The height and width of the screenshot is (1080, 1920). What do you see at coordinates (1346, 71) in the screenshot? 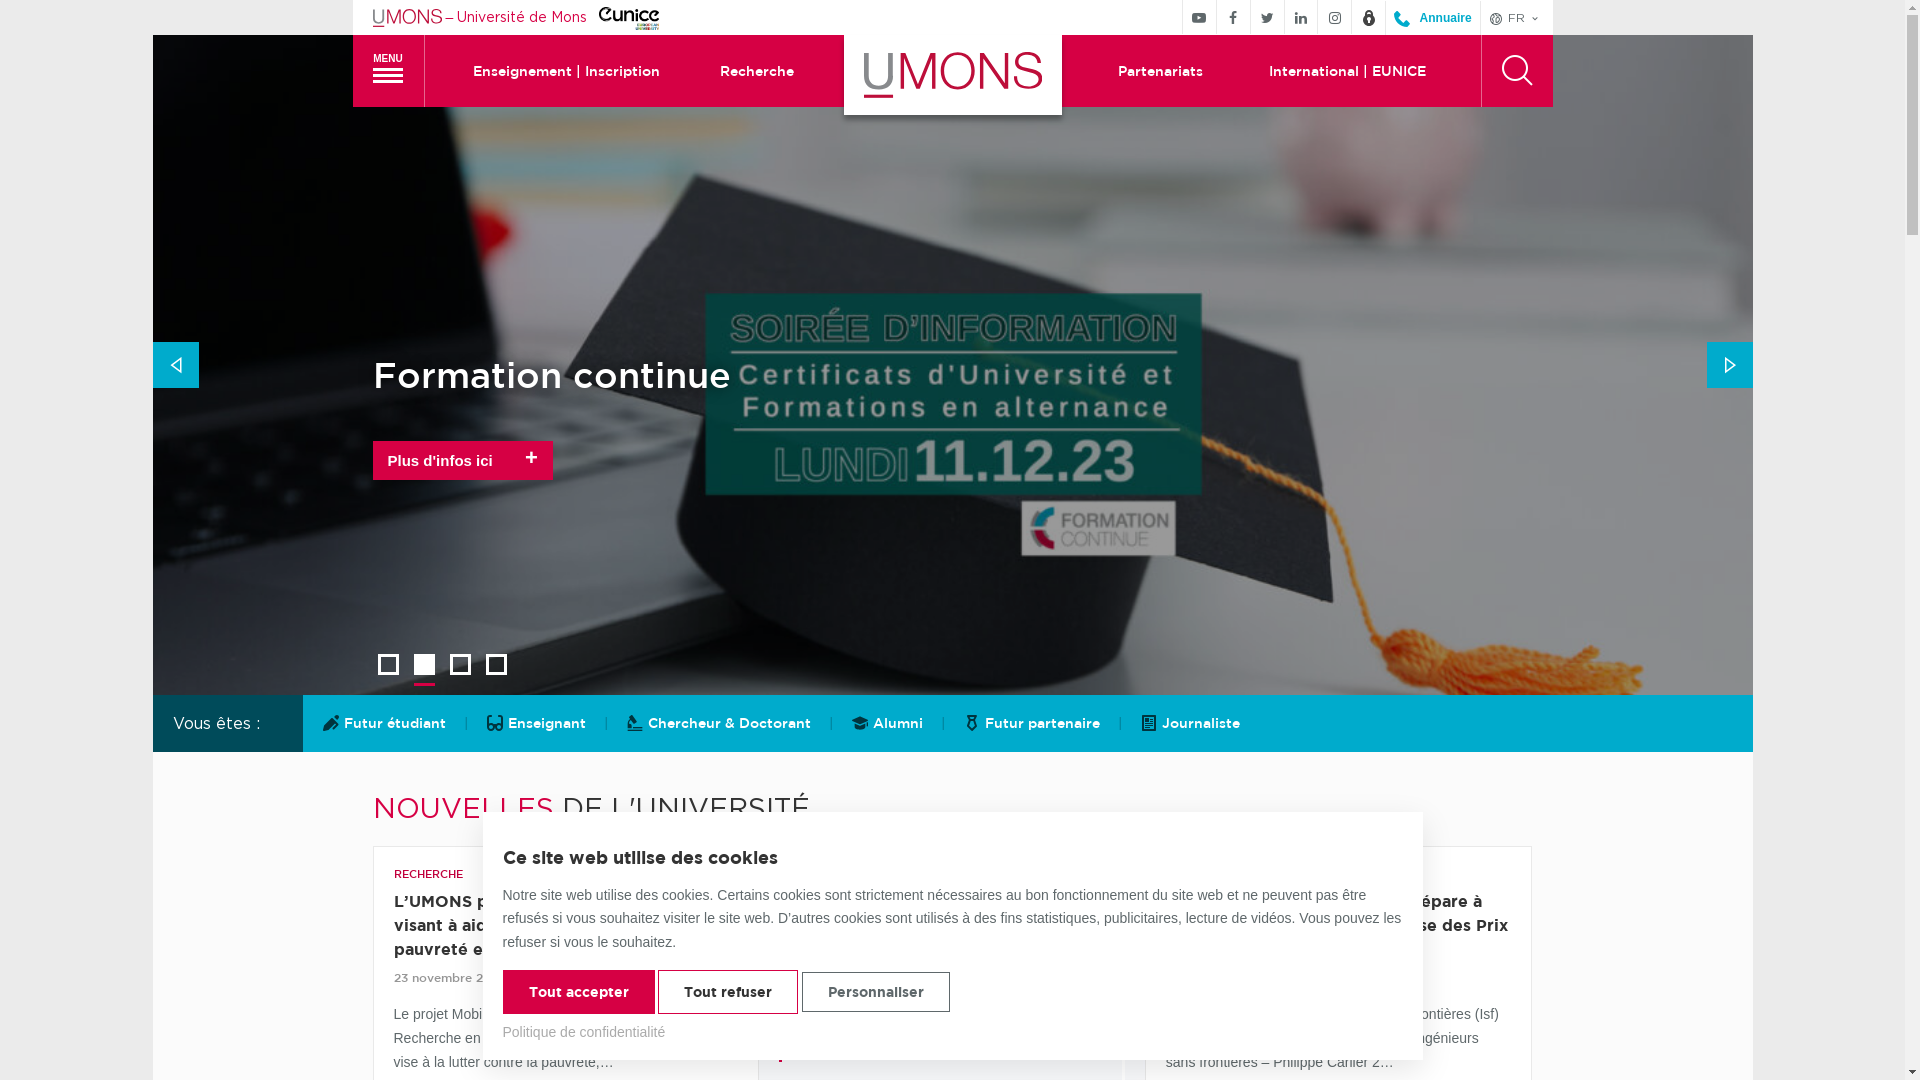
I see `International | EUNICE` at bounding box center [1346, 71].